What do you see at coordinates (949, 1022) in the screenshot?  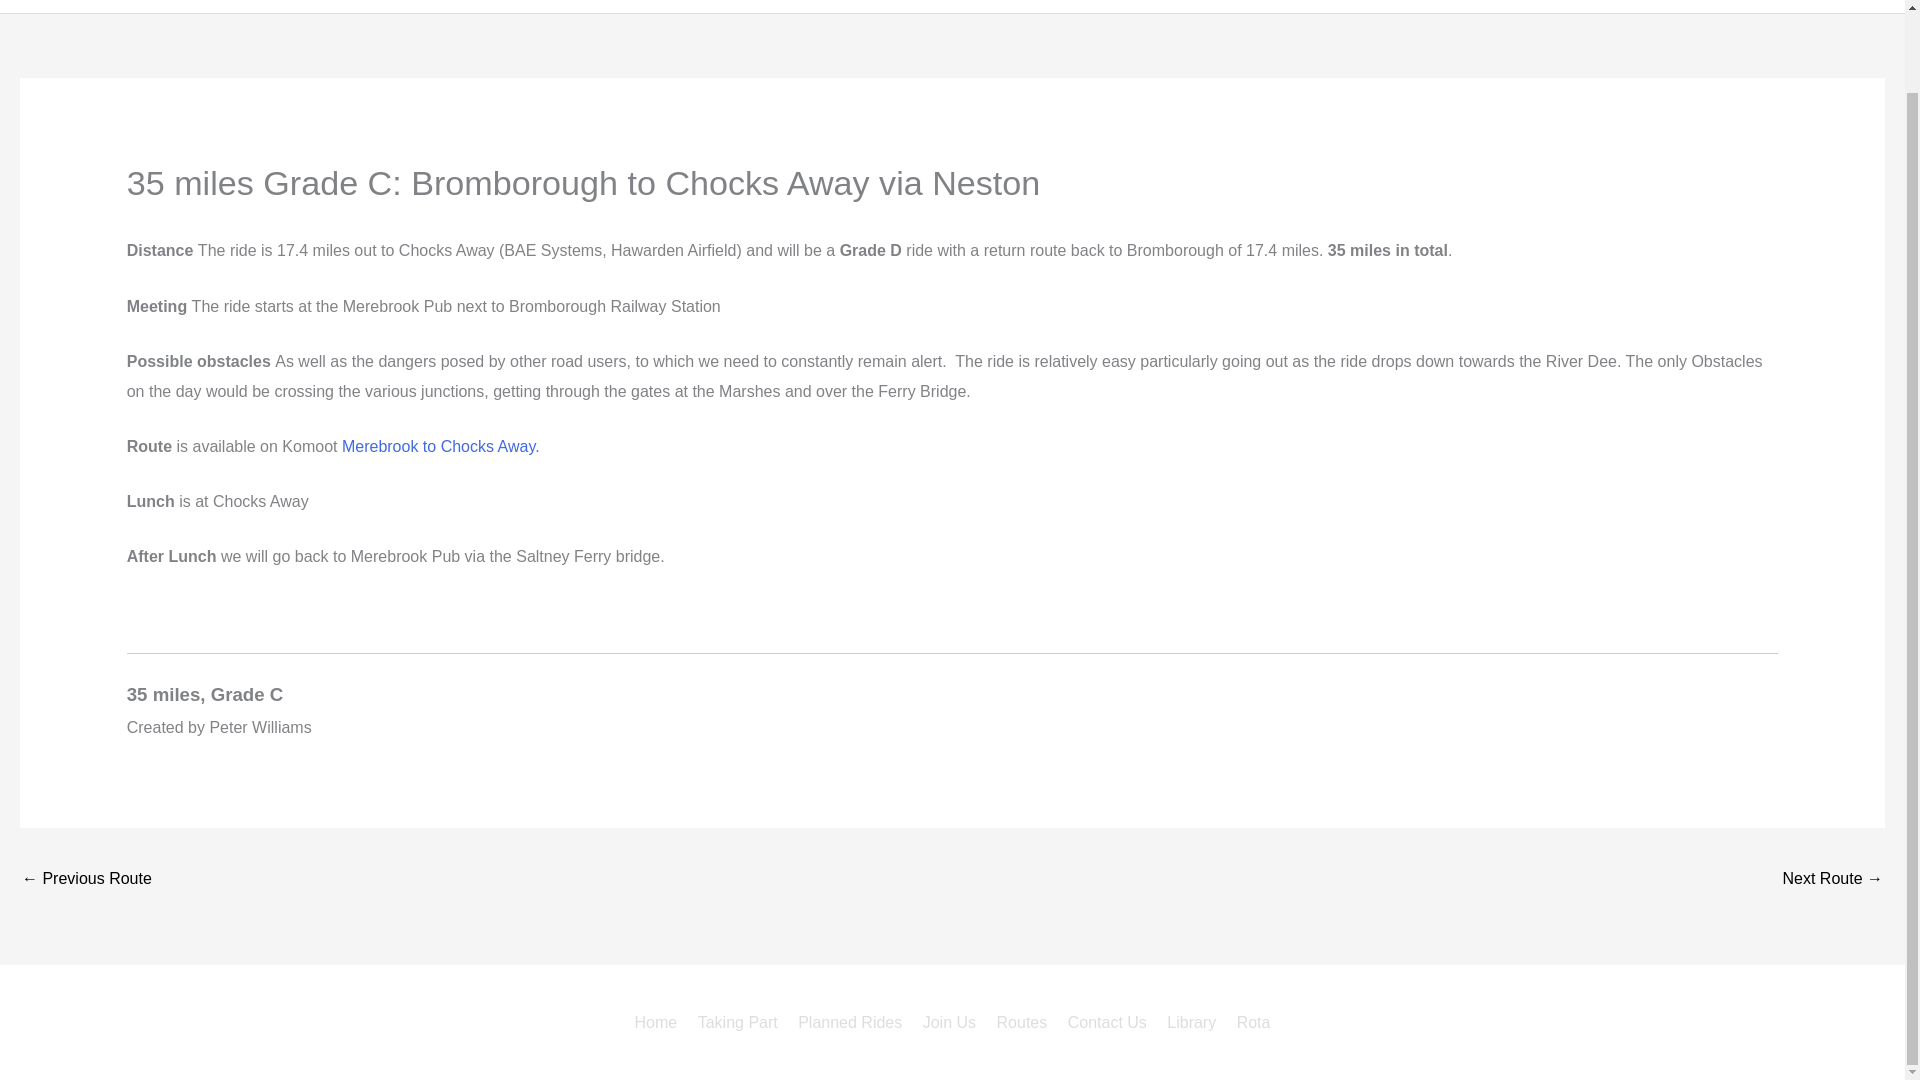 I see `Join Us` at bounding box center [949, 1022].